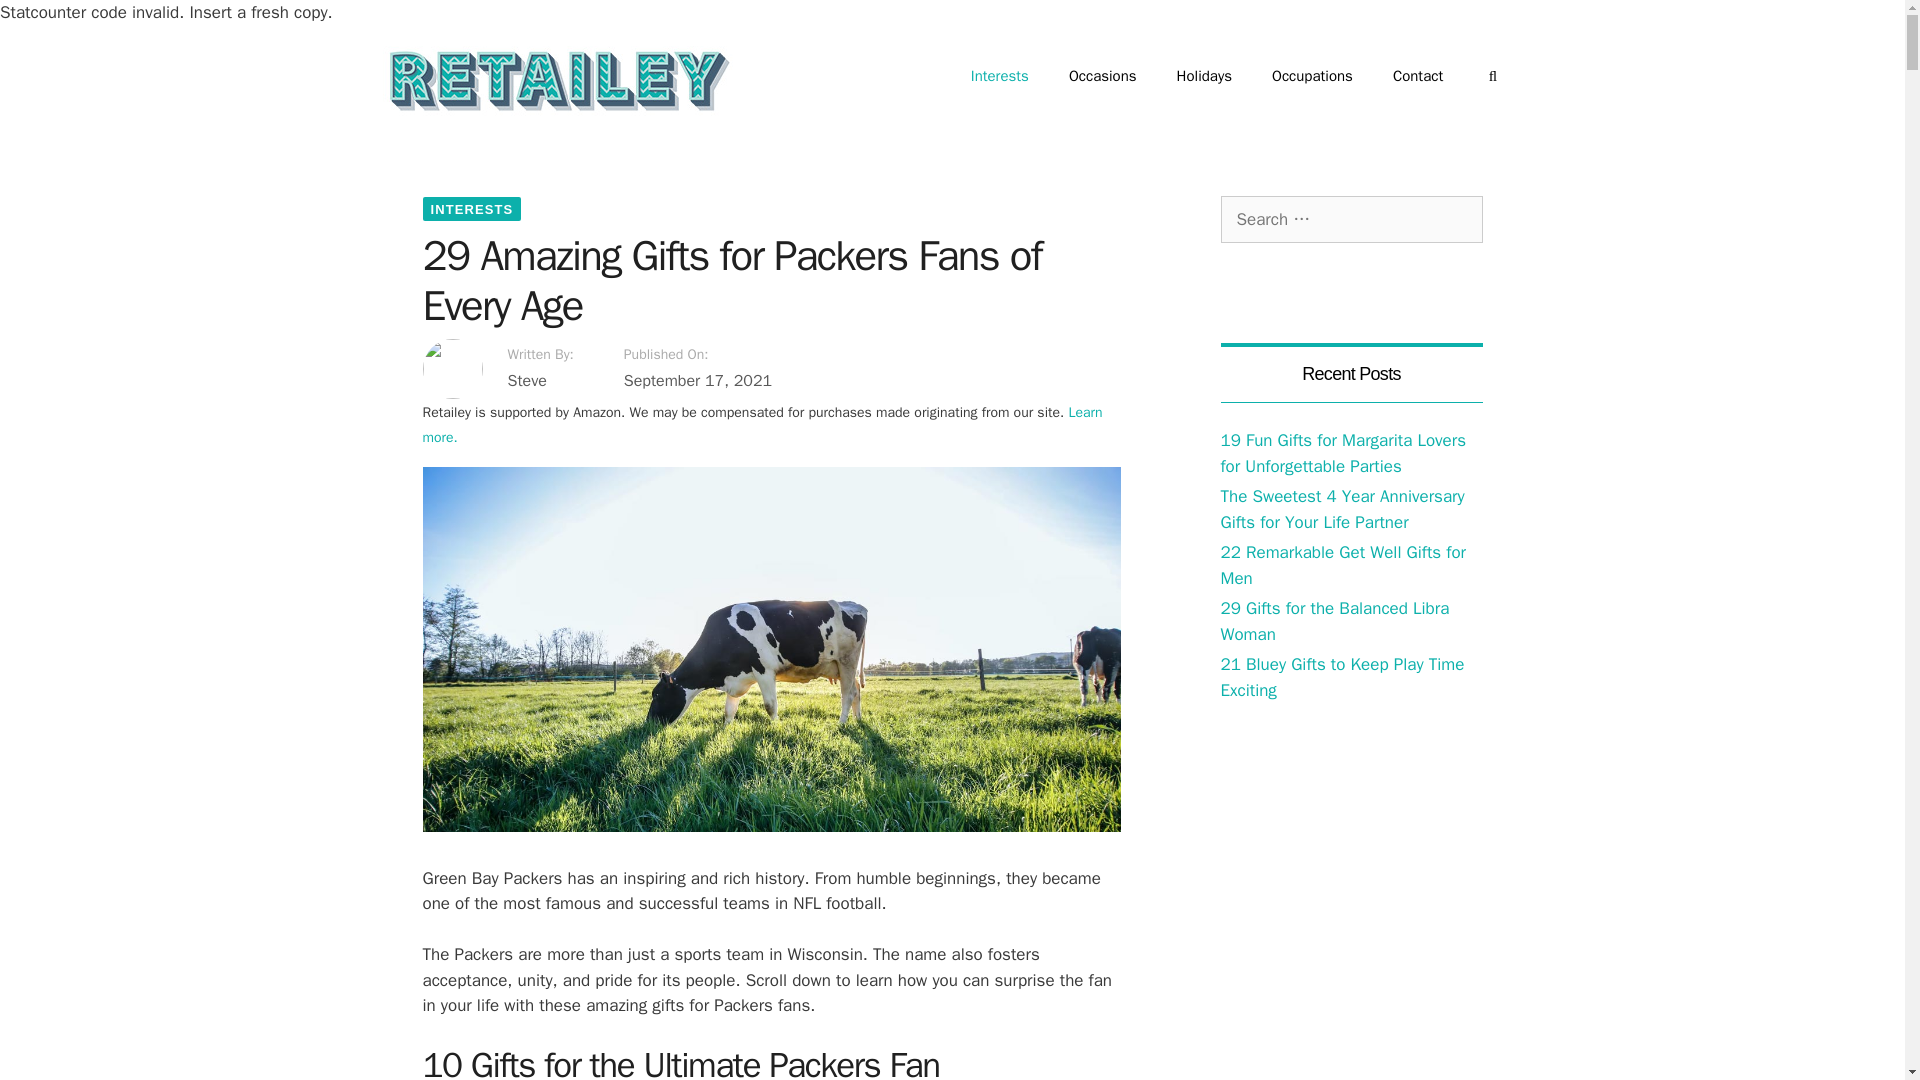  What do you see at coordinates (1312, 76) in the screenshot?
I see `Occupations` at bounding box center [1312, 76].